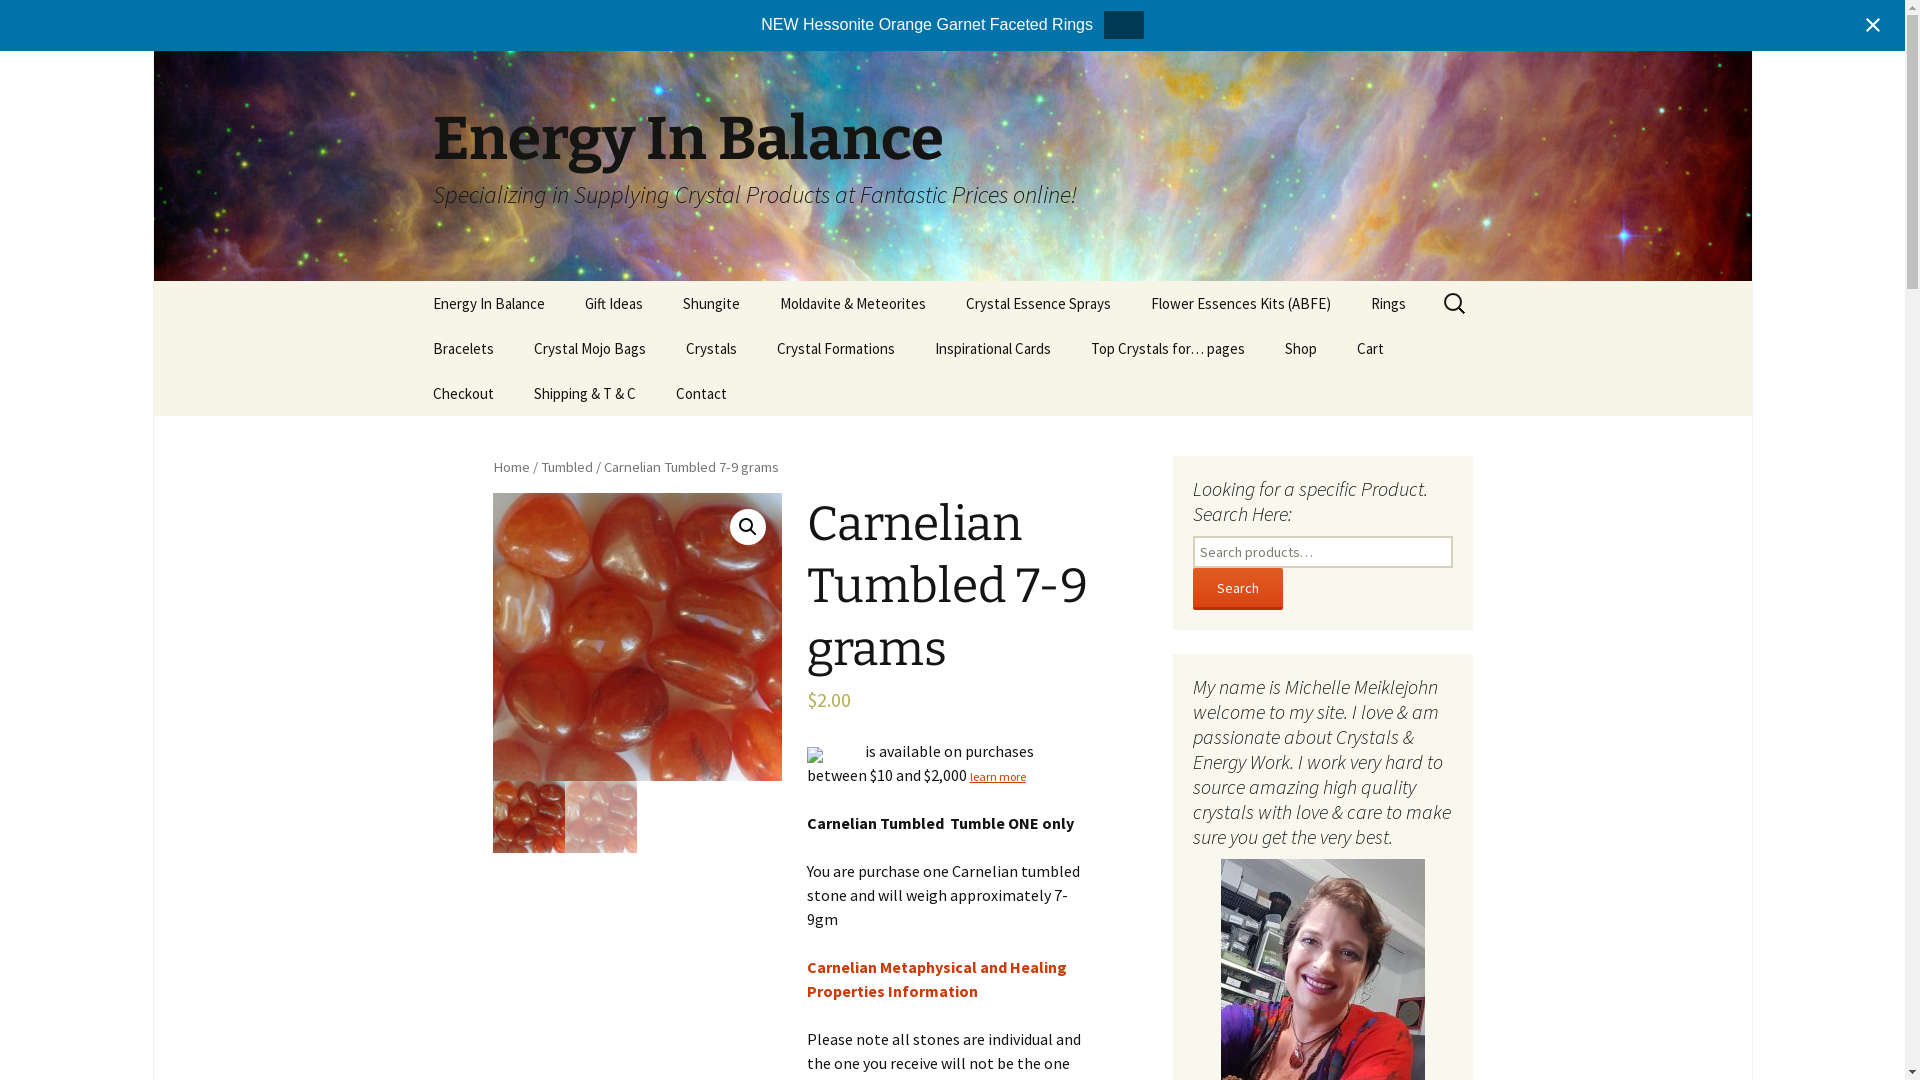  I want to click on Carnelian Metaphysical and Healing Properties Information, so click(937, 979).